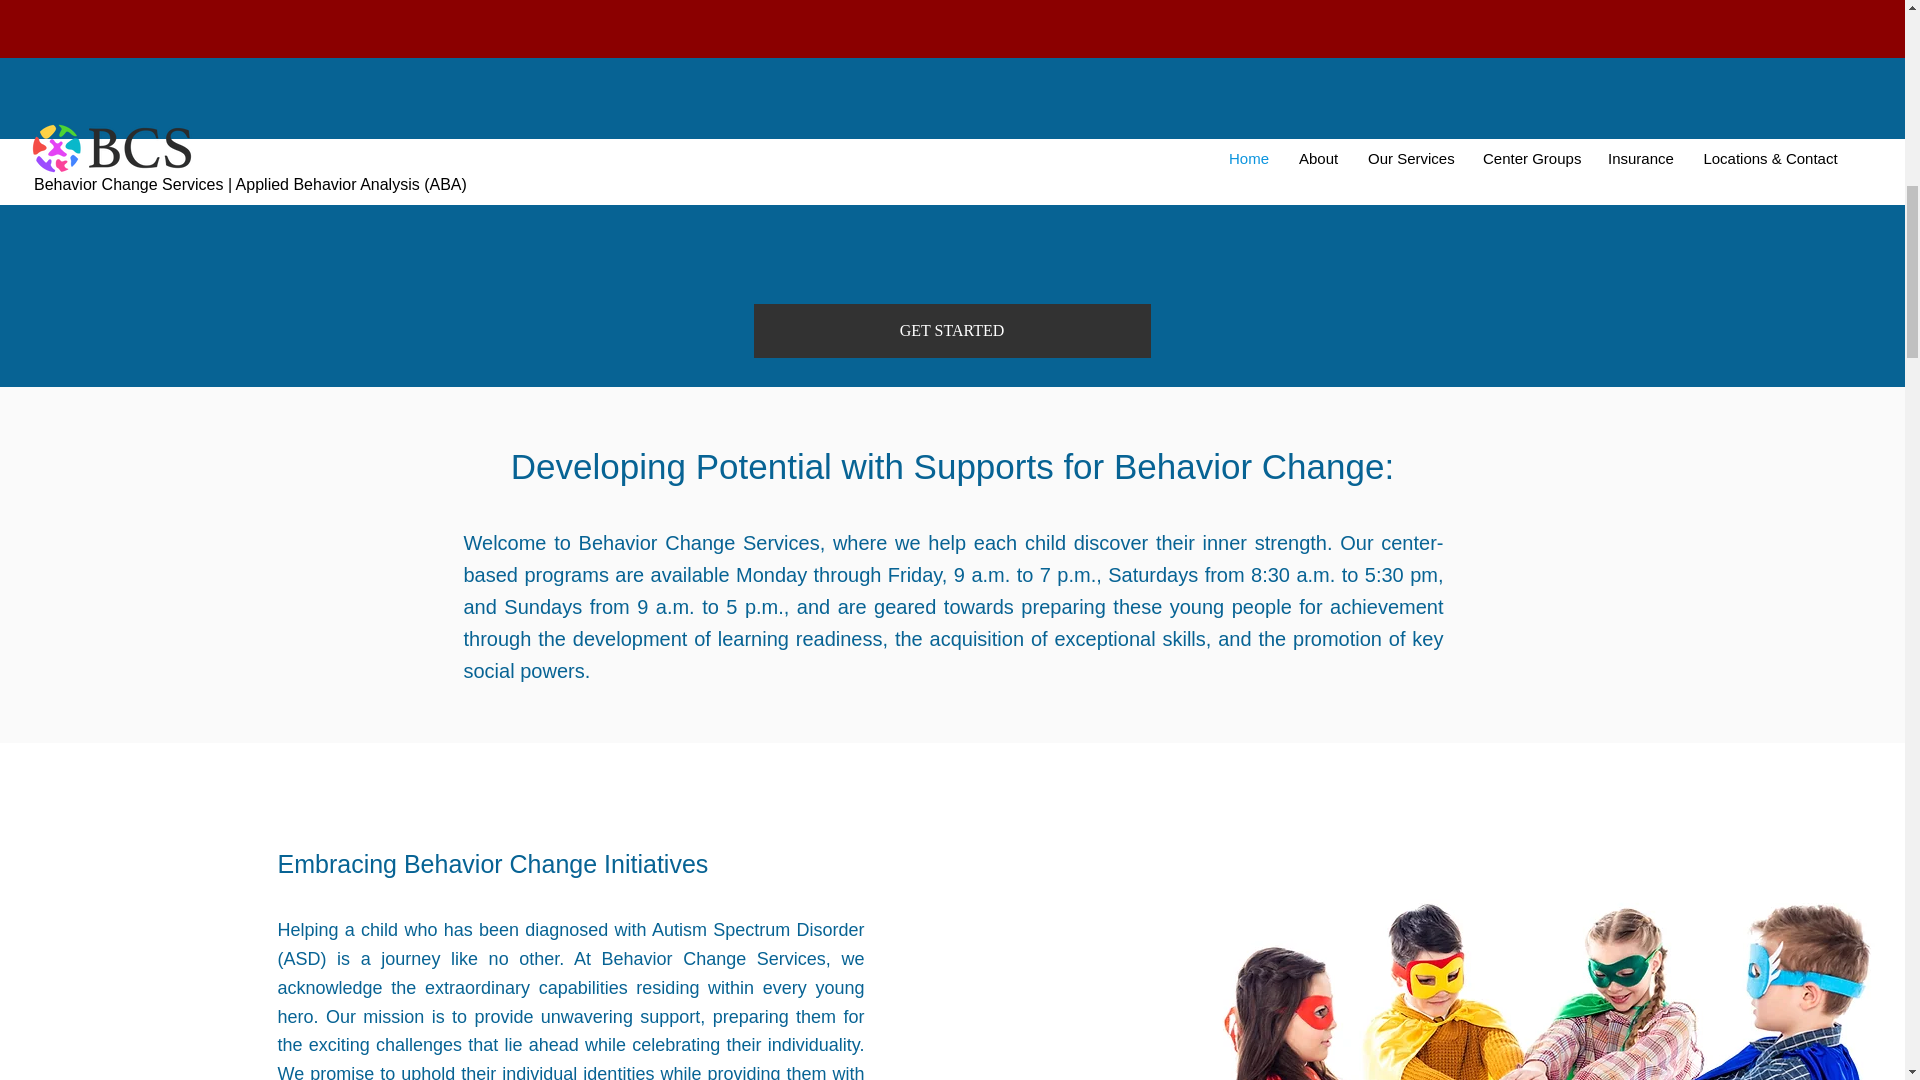 The width and height of the screenshot is (1920, 1080). Describe the element at coordinates (952, 330) in the screenshot. I see `GET STARTED` at that location.